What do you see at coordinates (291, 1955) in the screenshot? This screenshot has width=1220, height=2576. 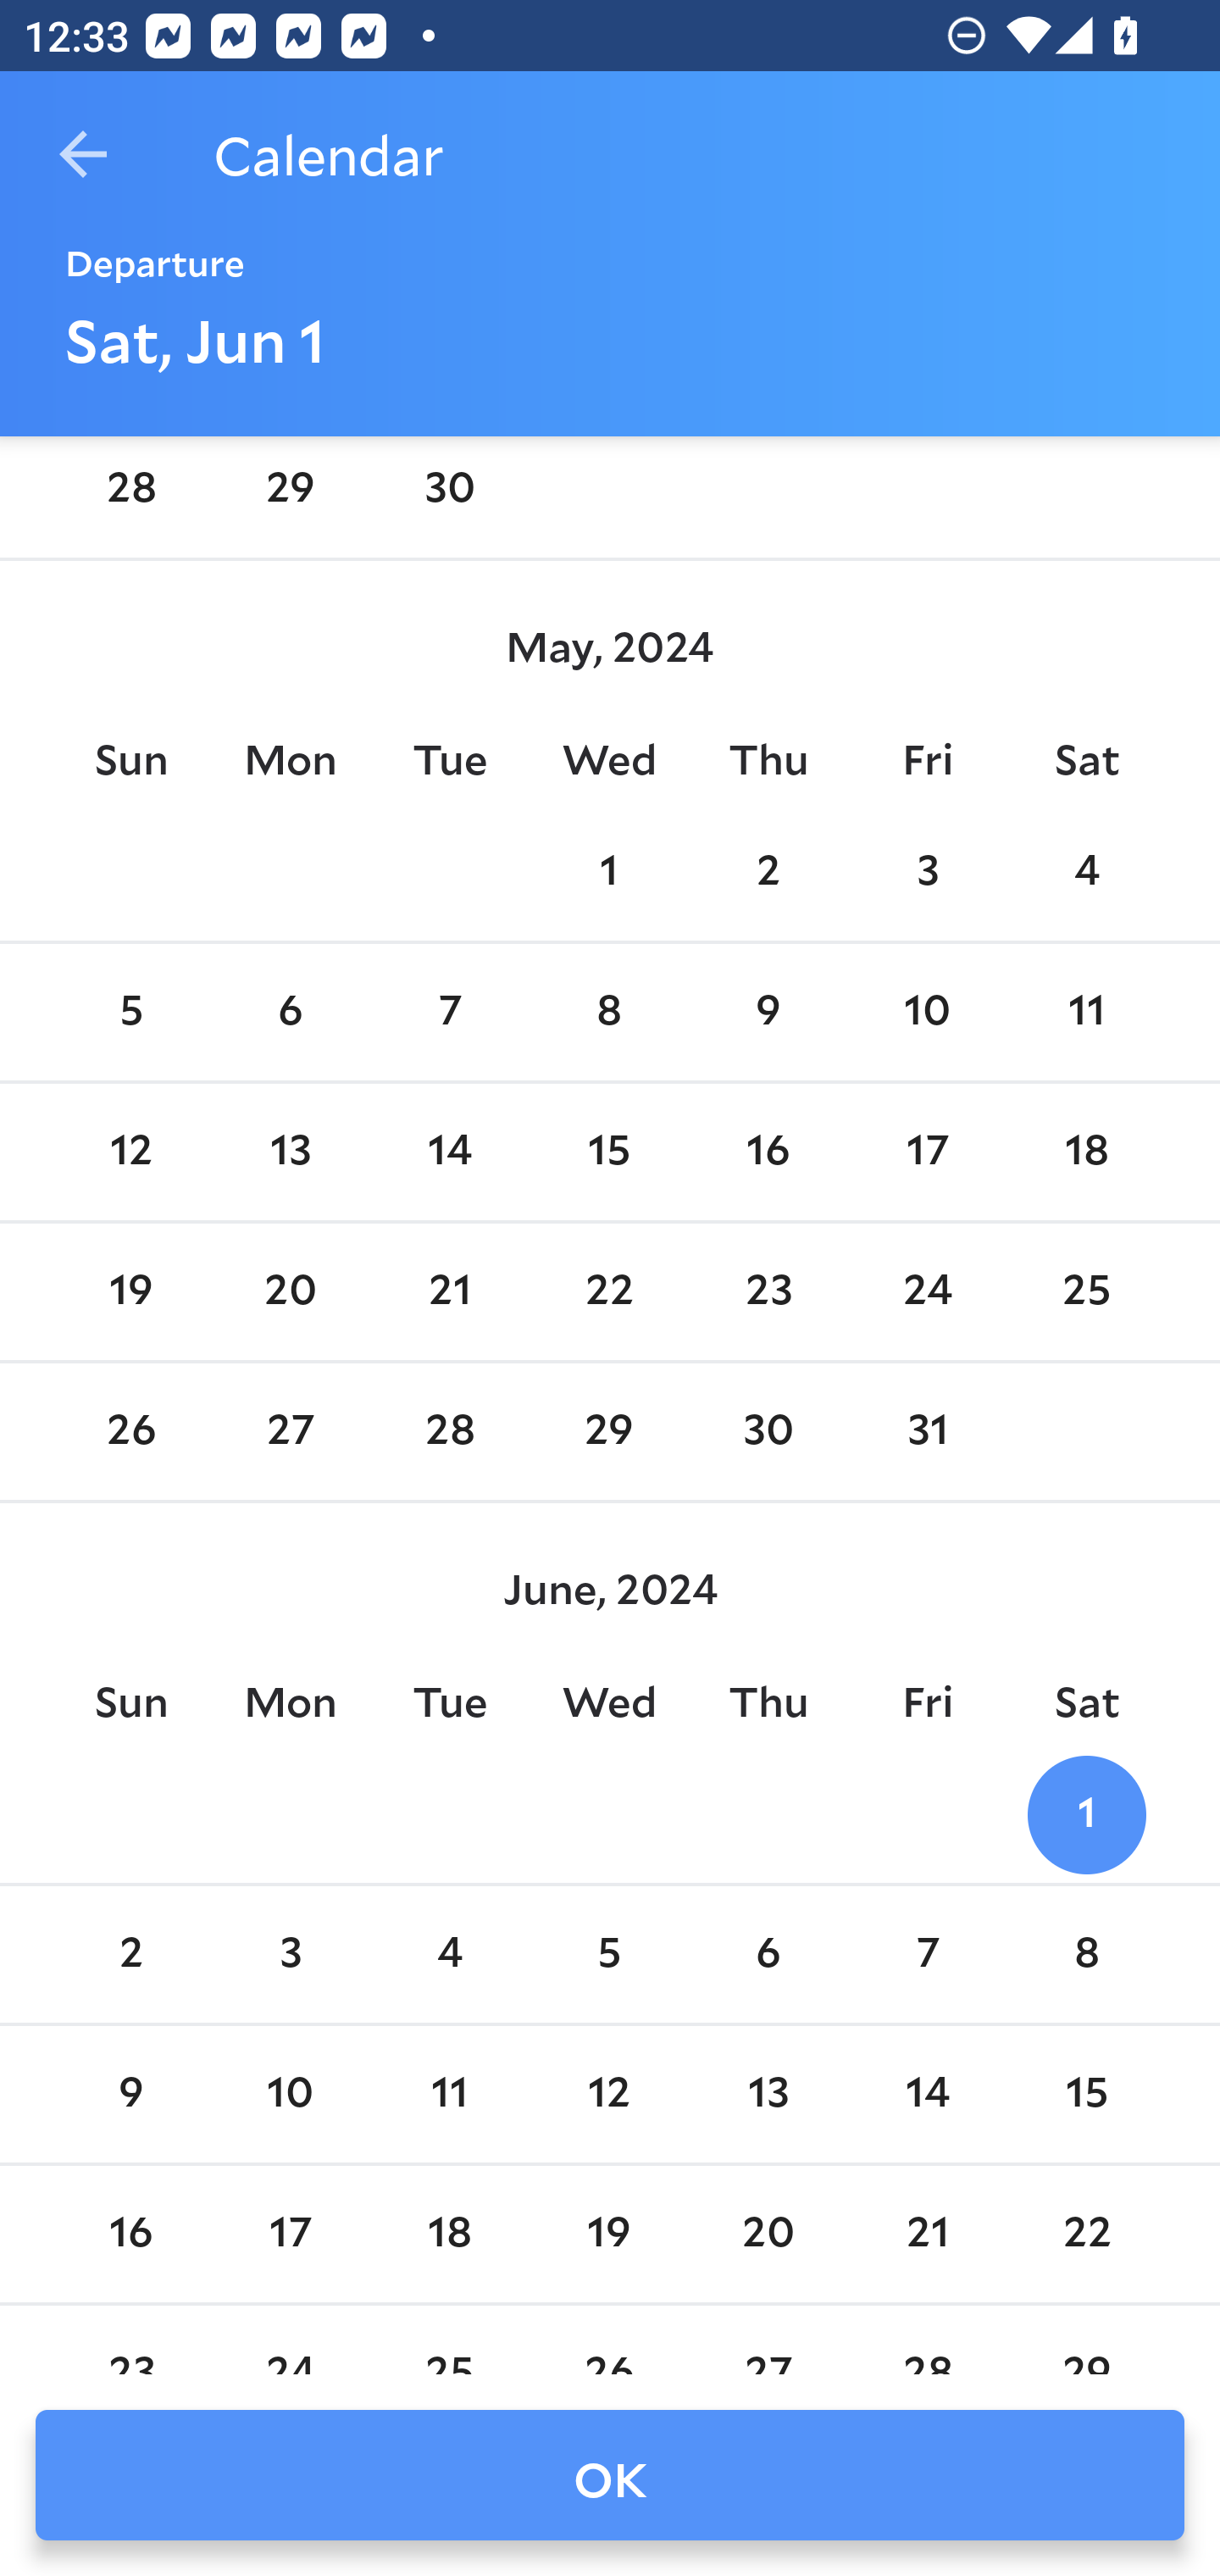 I see `3` at bounding box center [291, 1955].